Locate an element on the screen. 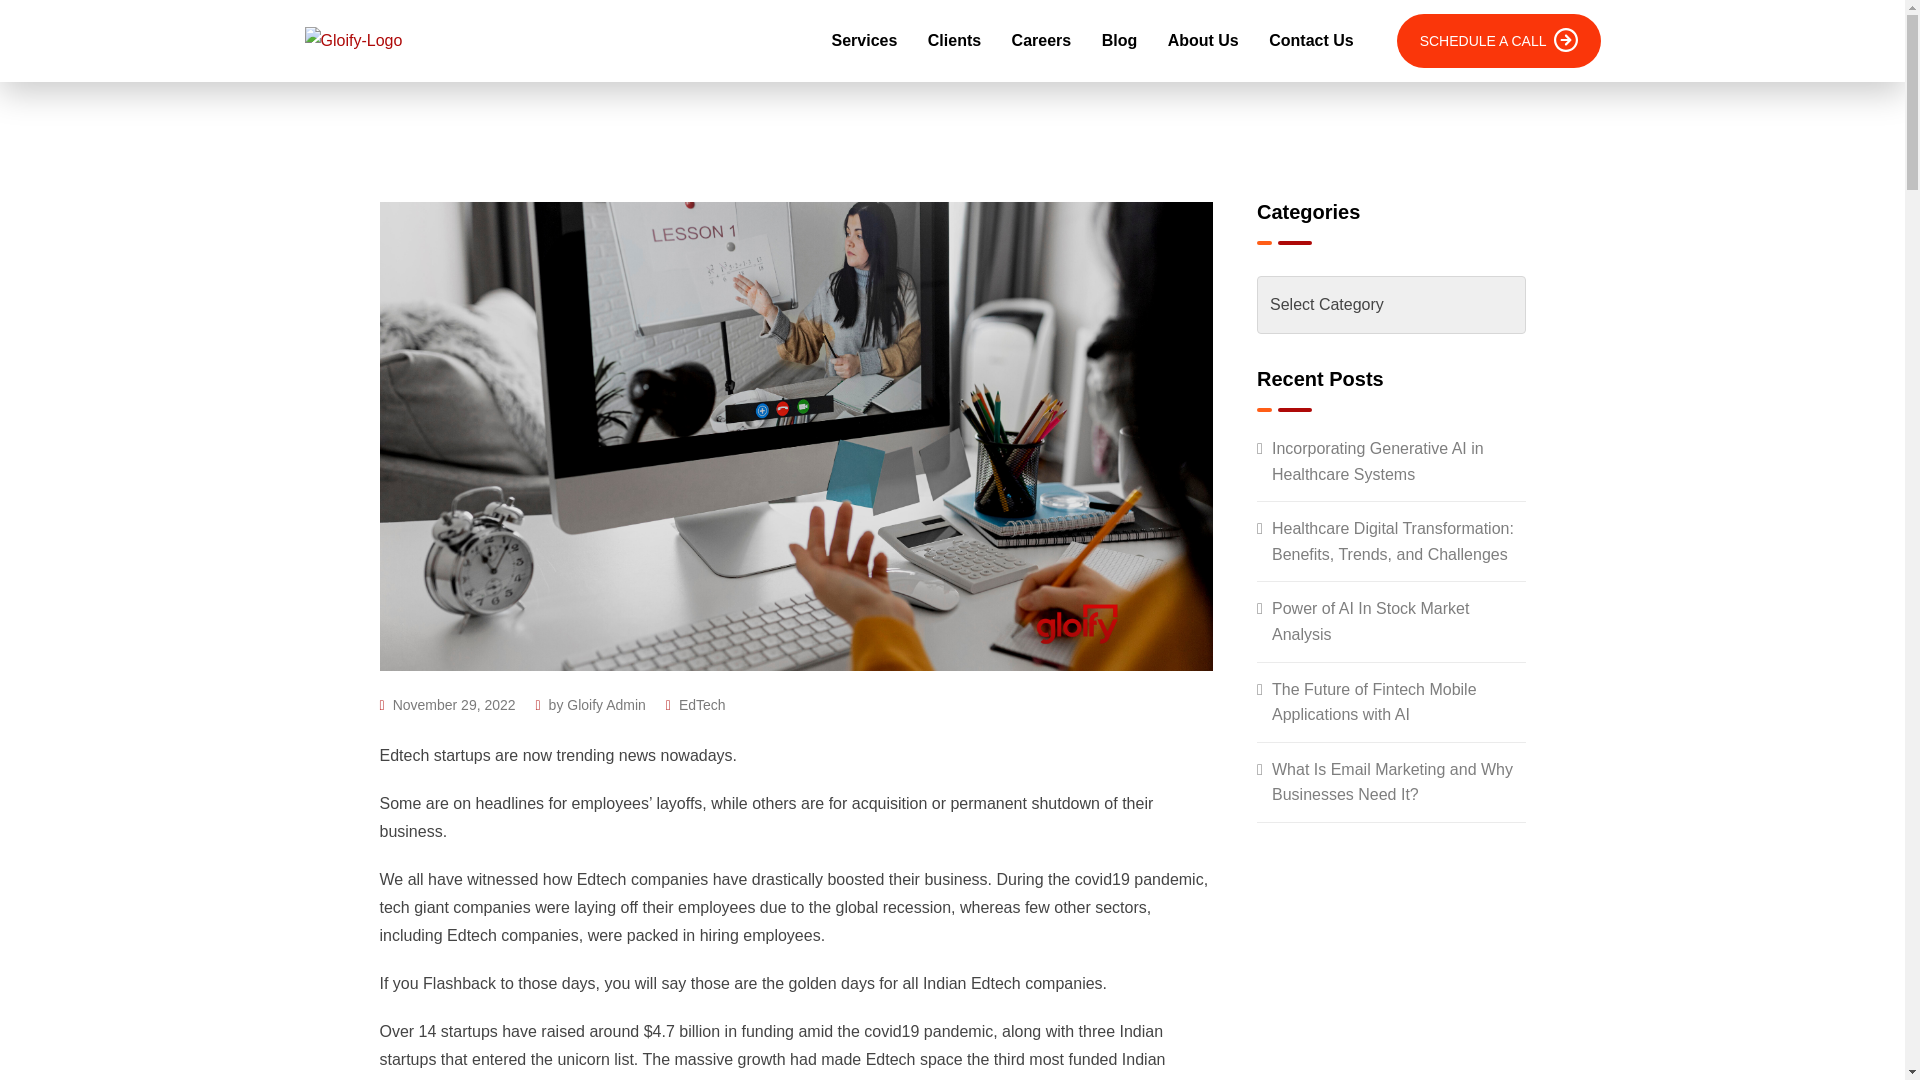  EdTech is located at coordinates (702, 704).